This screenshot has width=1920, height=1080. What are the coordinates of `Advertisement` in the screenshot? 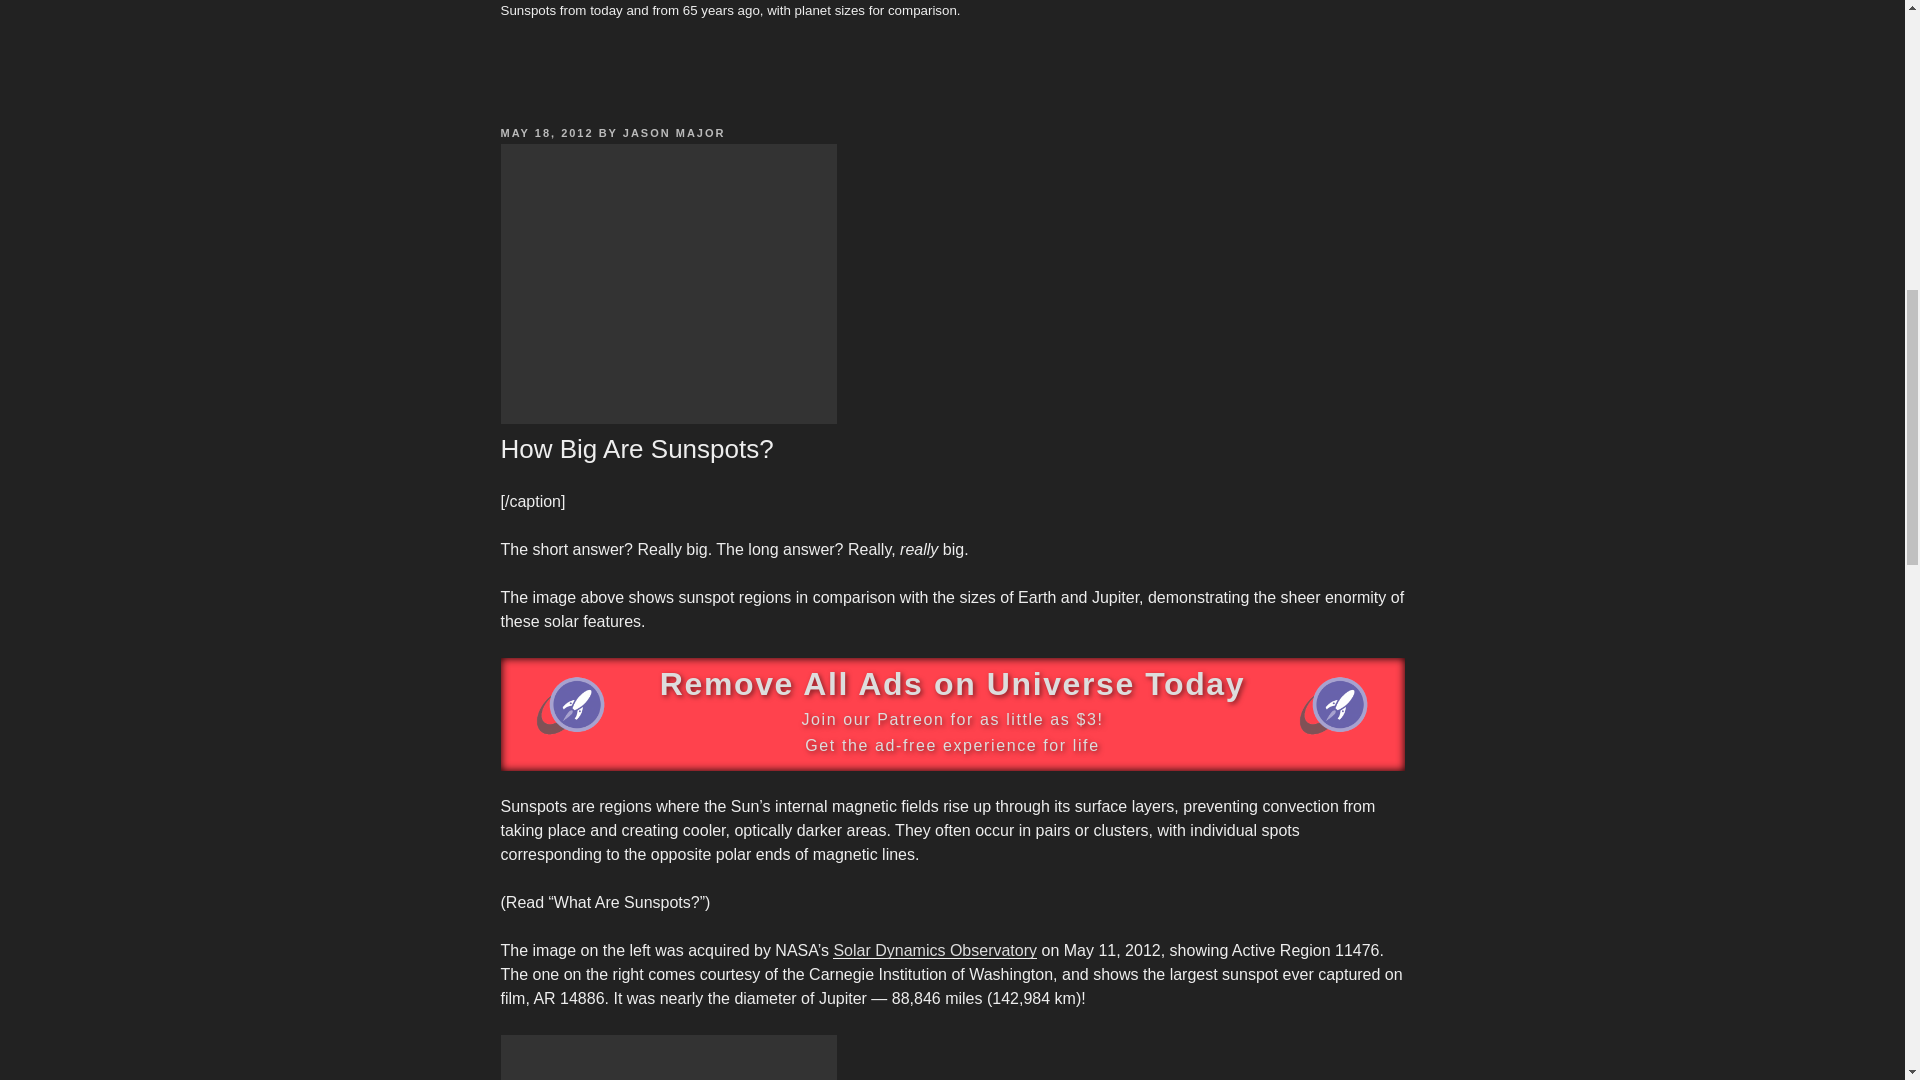 It's located at (667, 1057).